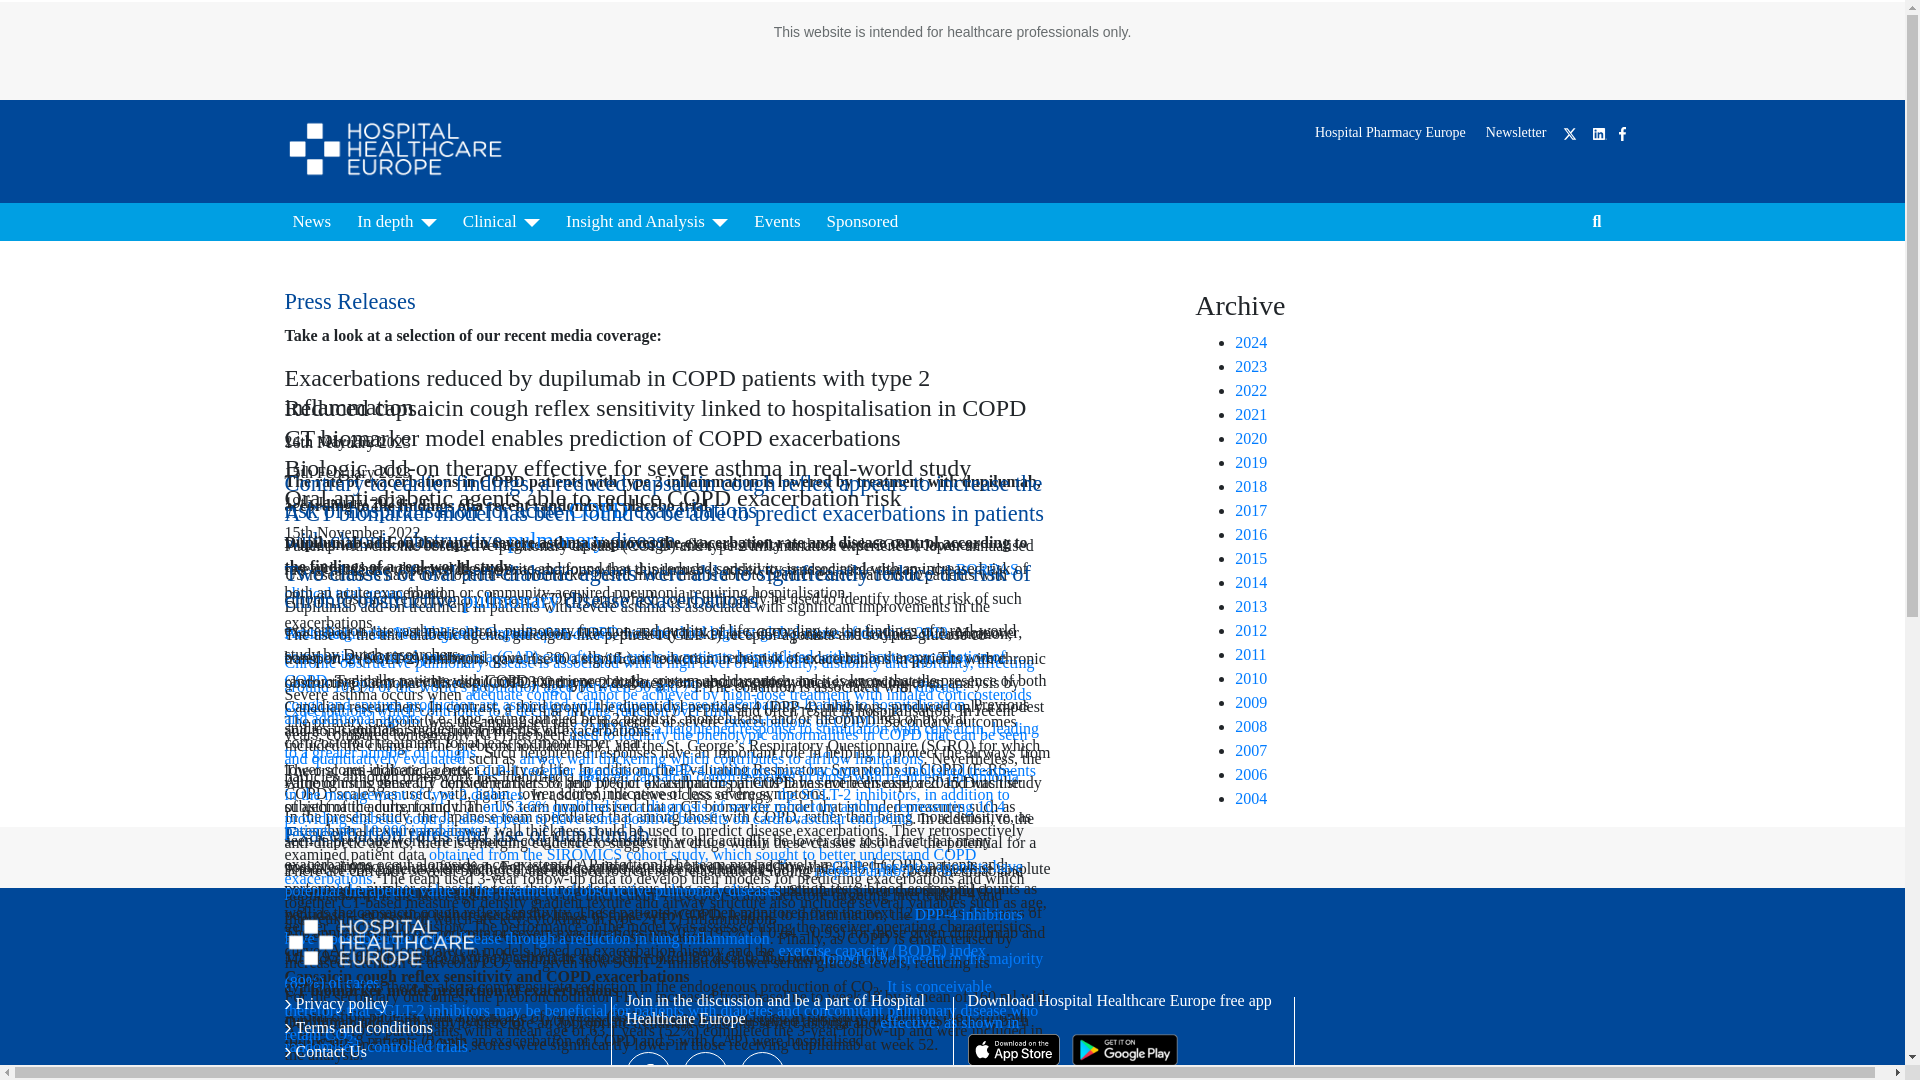 The image size is (1920, 1080). What do you see at coordinates (1516, 132) in the screenshot?
I see `Newsletter` at bounding box center [1516, 132].